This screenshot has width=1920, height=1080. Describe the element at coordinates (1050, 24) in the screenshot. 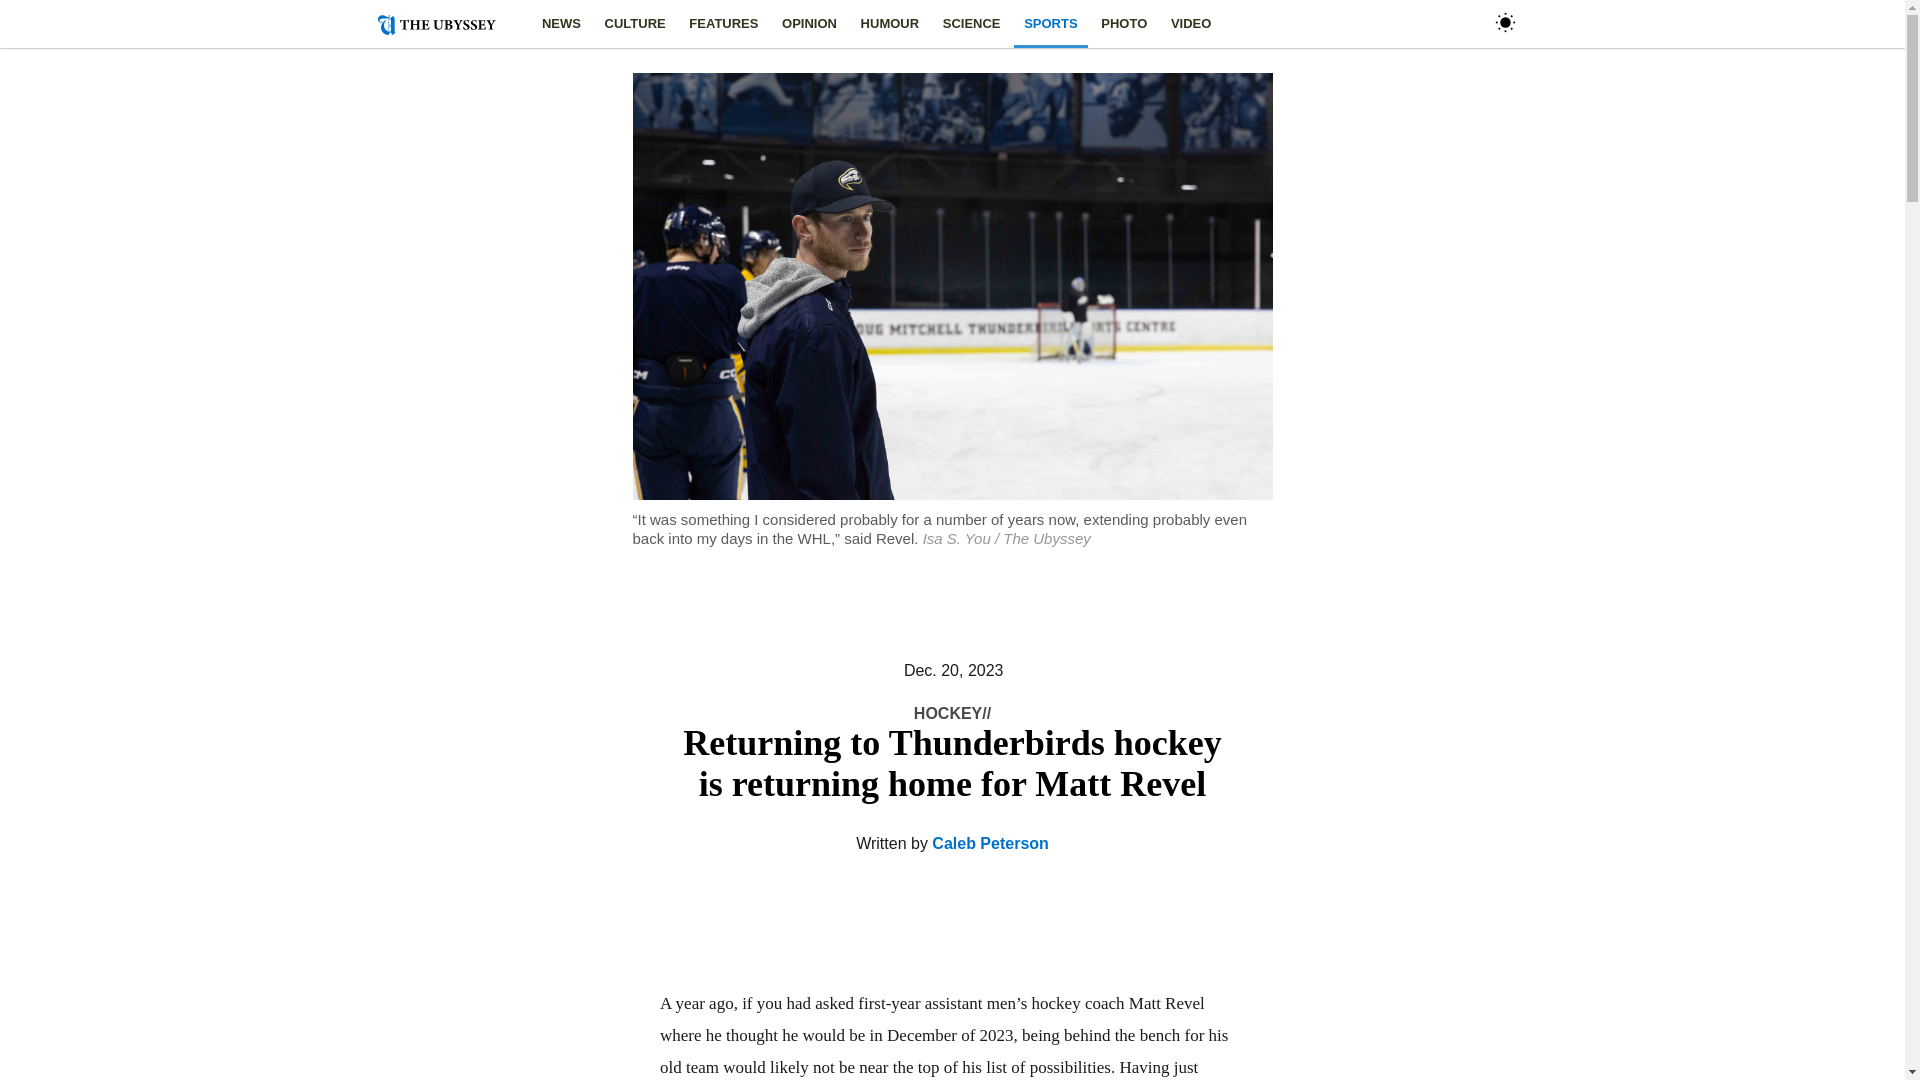

I see `SPORTS` at that location.